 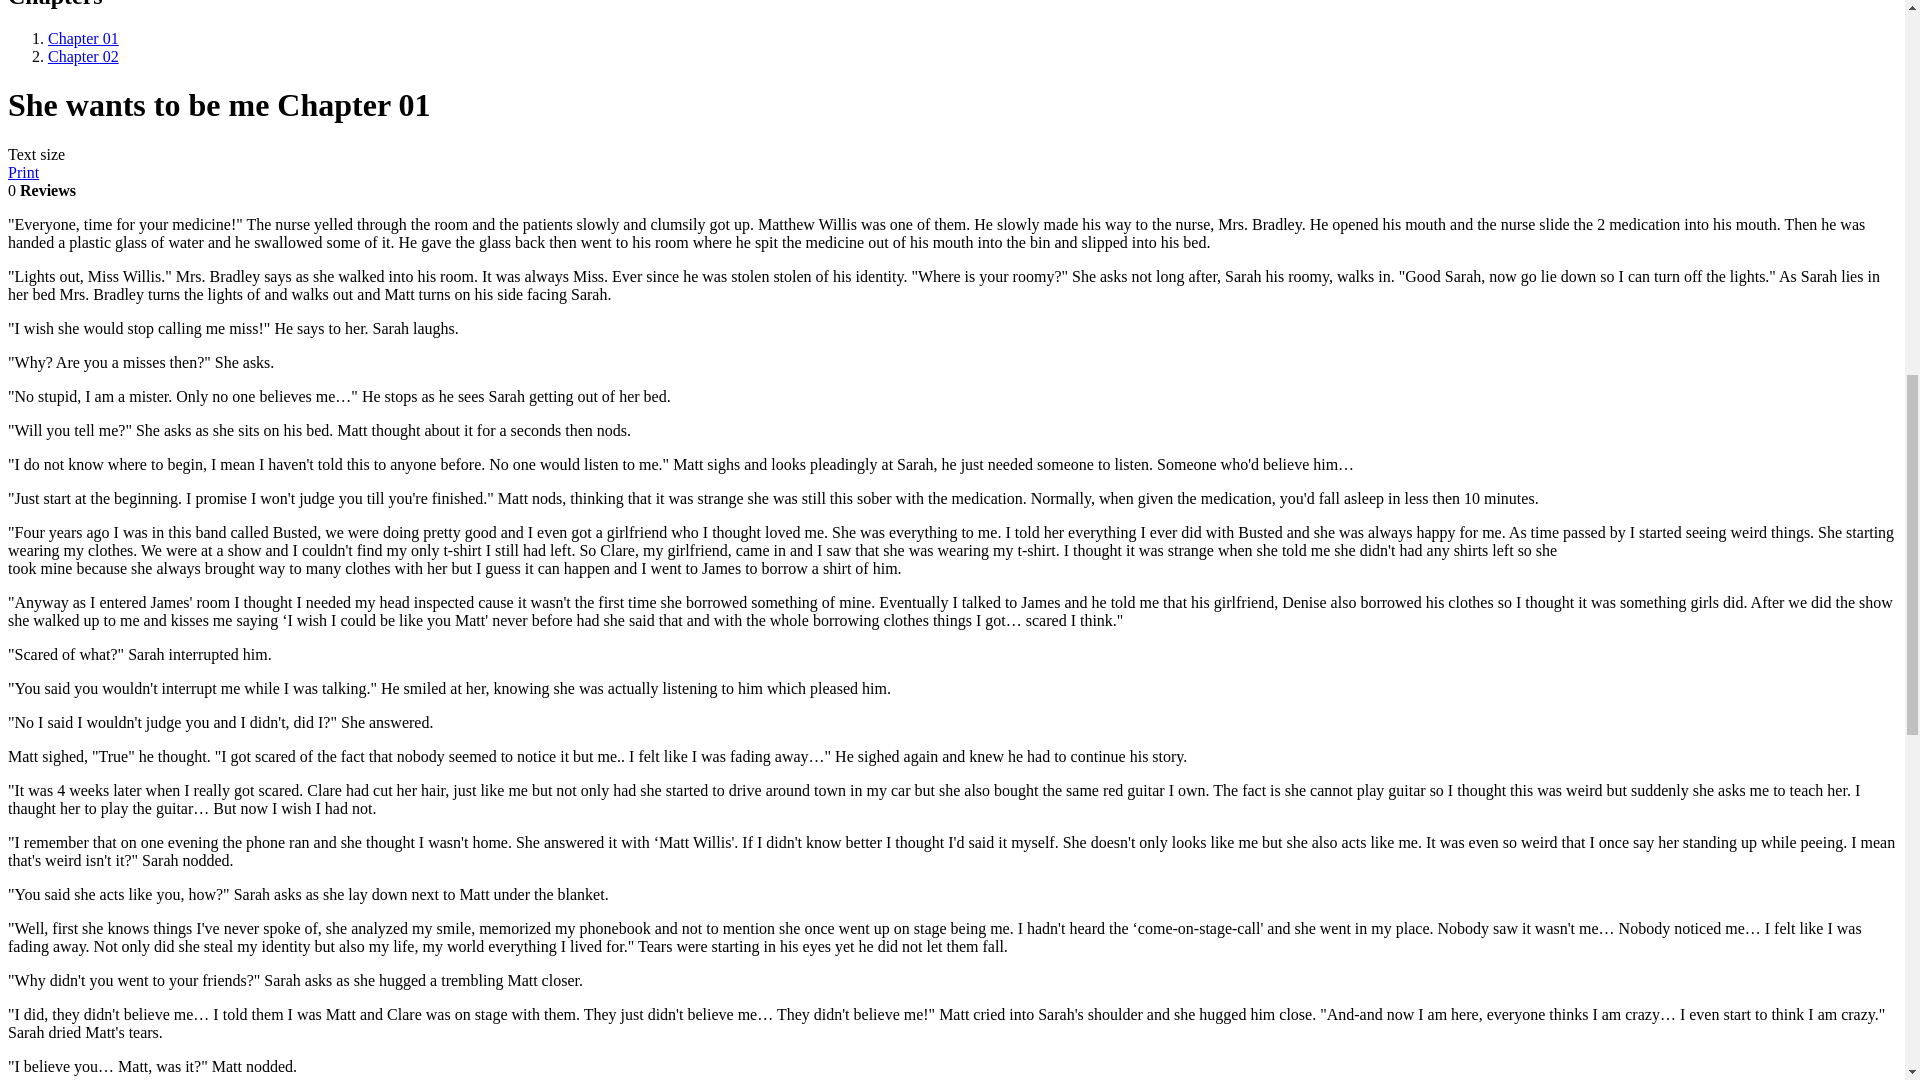 I want to click on Chapter 01, so click(x=84, y=38).